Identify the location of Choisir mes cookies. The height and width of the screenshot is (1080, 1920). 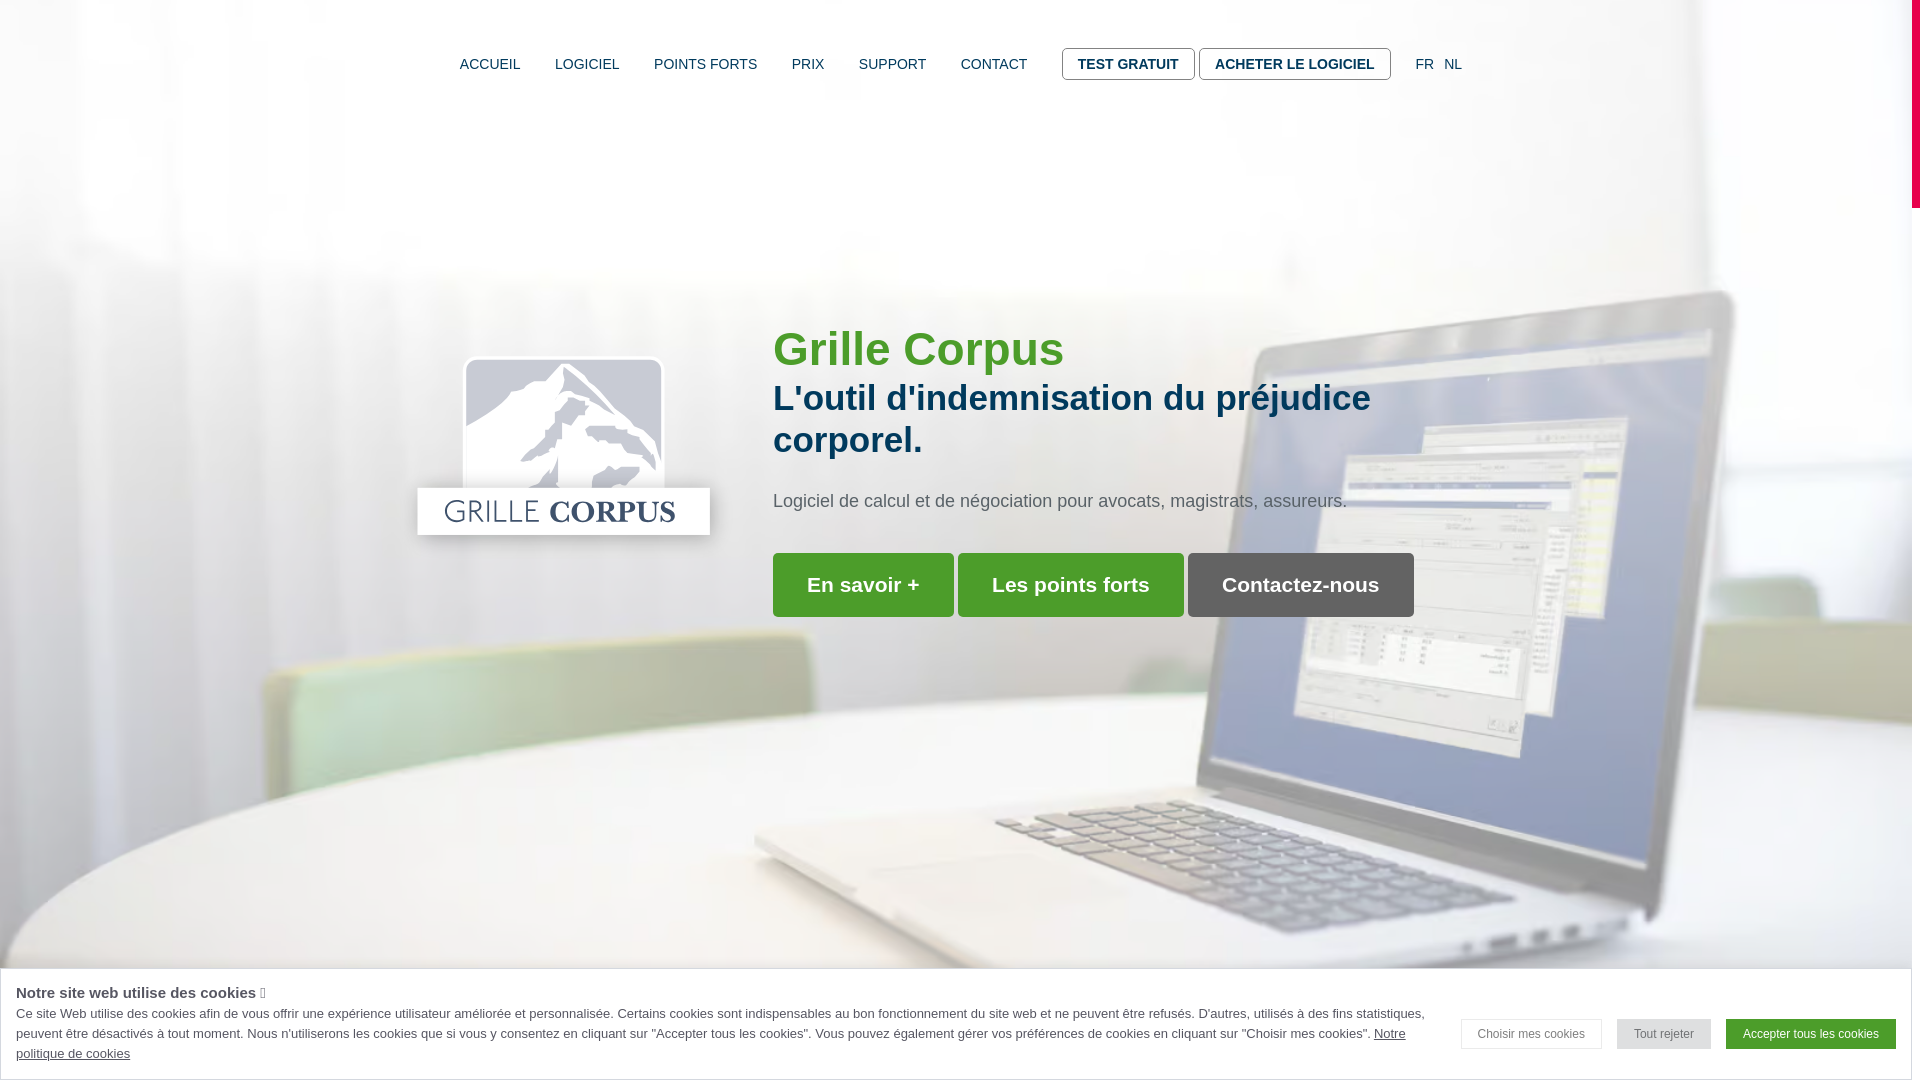
(1532, 1034).